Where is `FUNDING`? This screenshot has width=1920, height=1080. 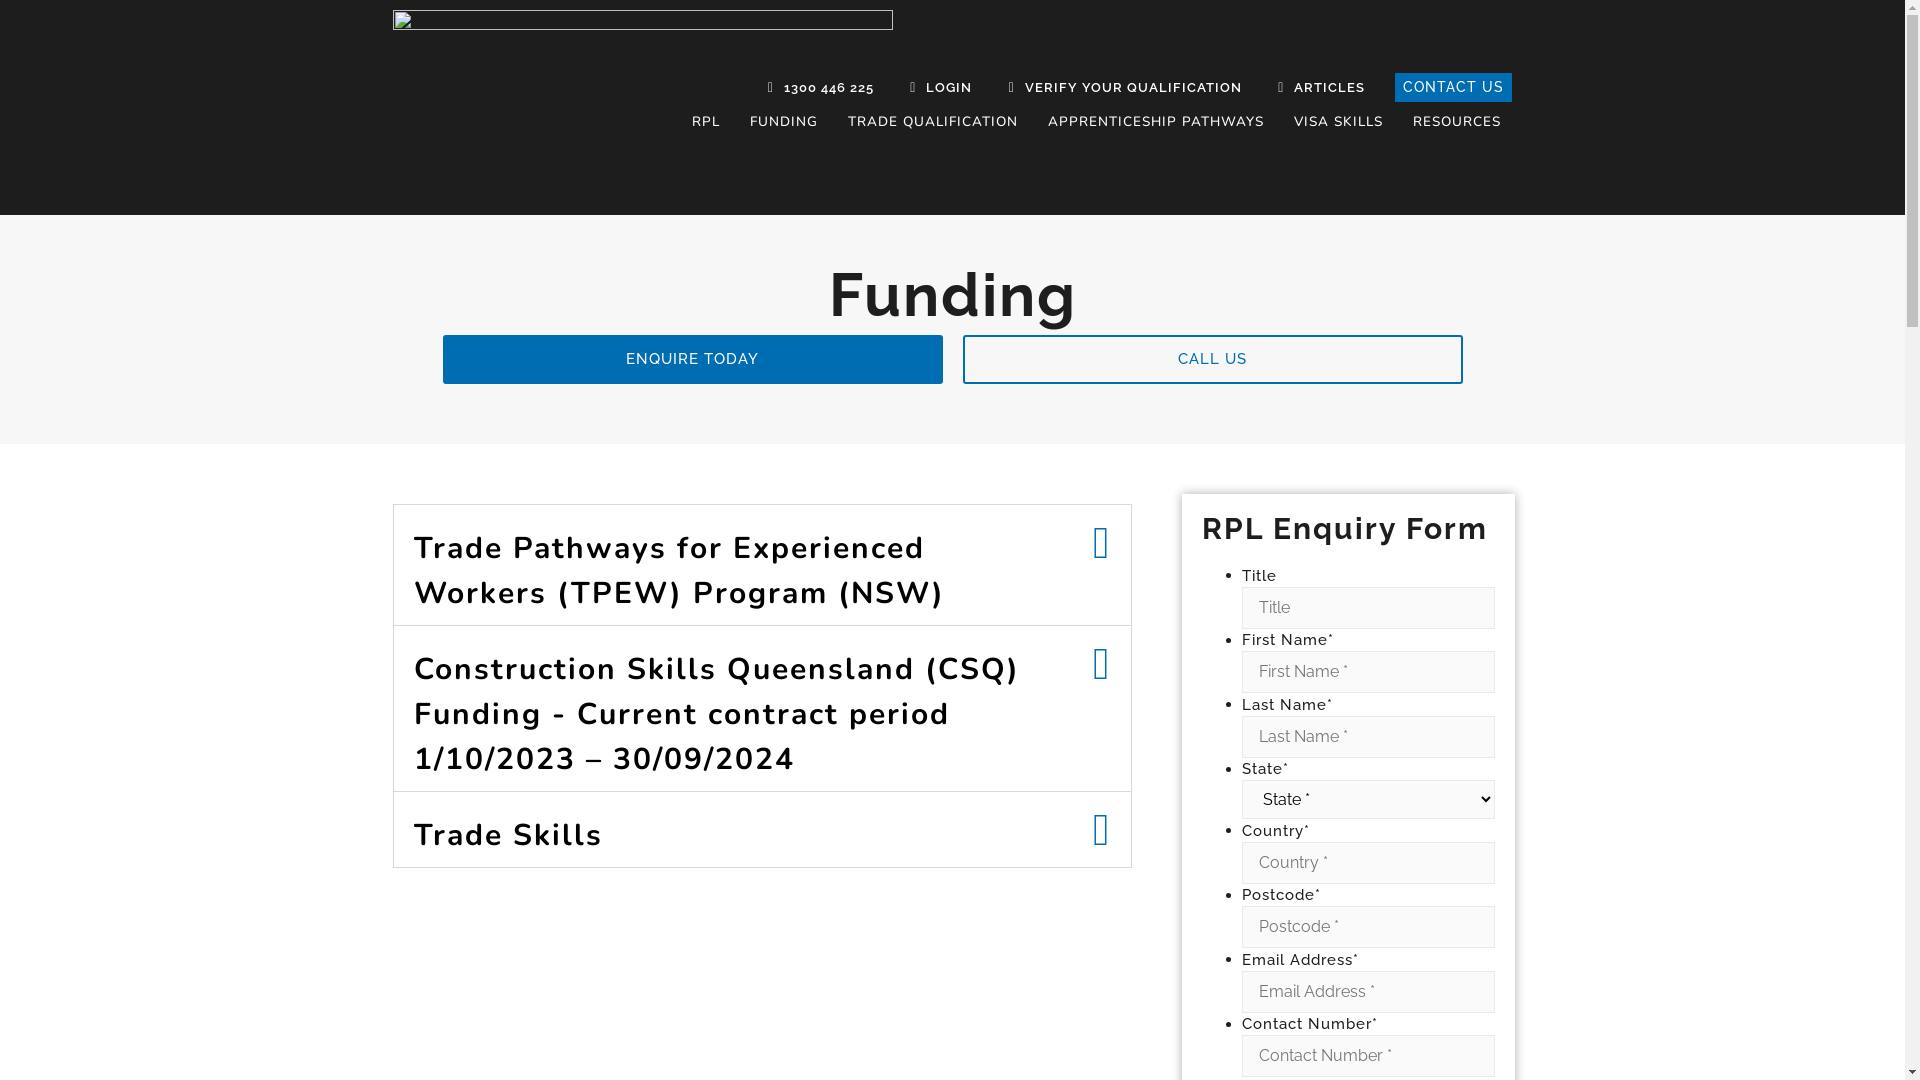
FUNDING is located at coordinates (784, 122).